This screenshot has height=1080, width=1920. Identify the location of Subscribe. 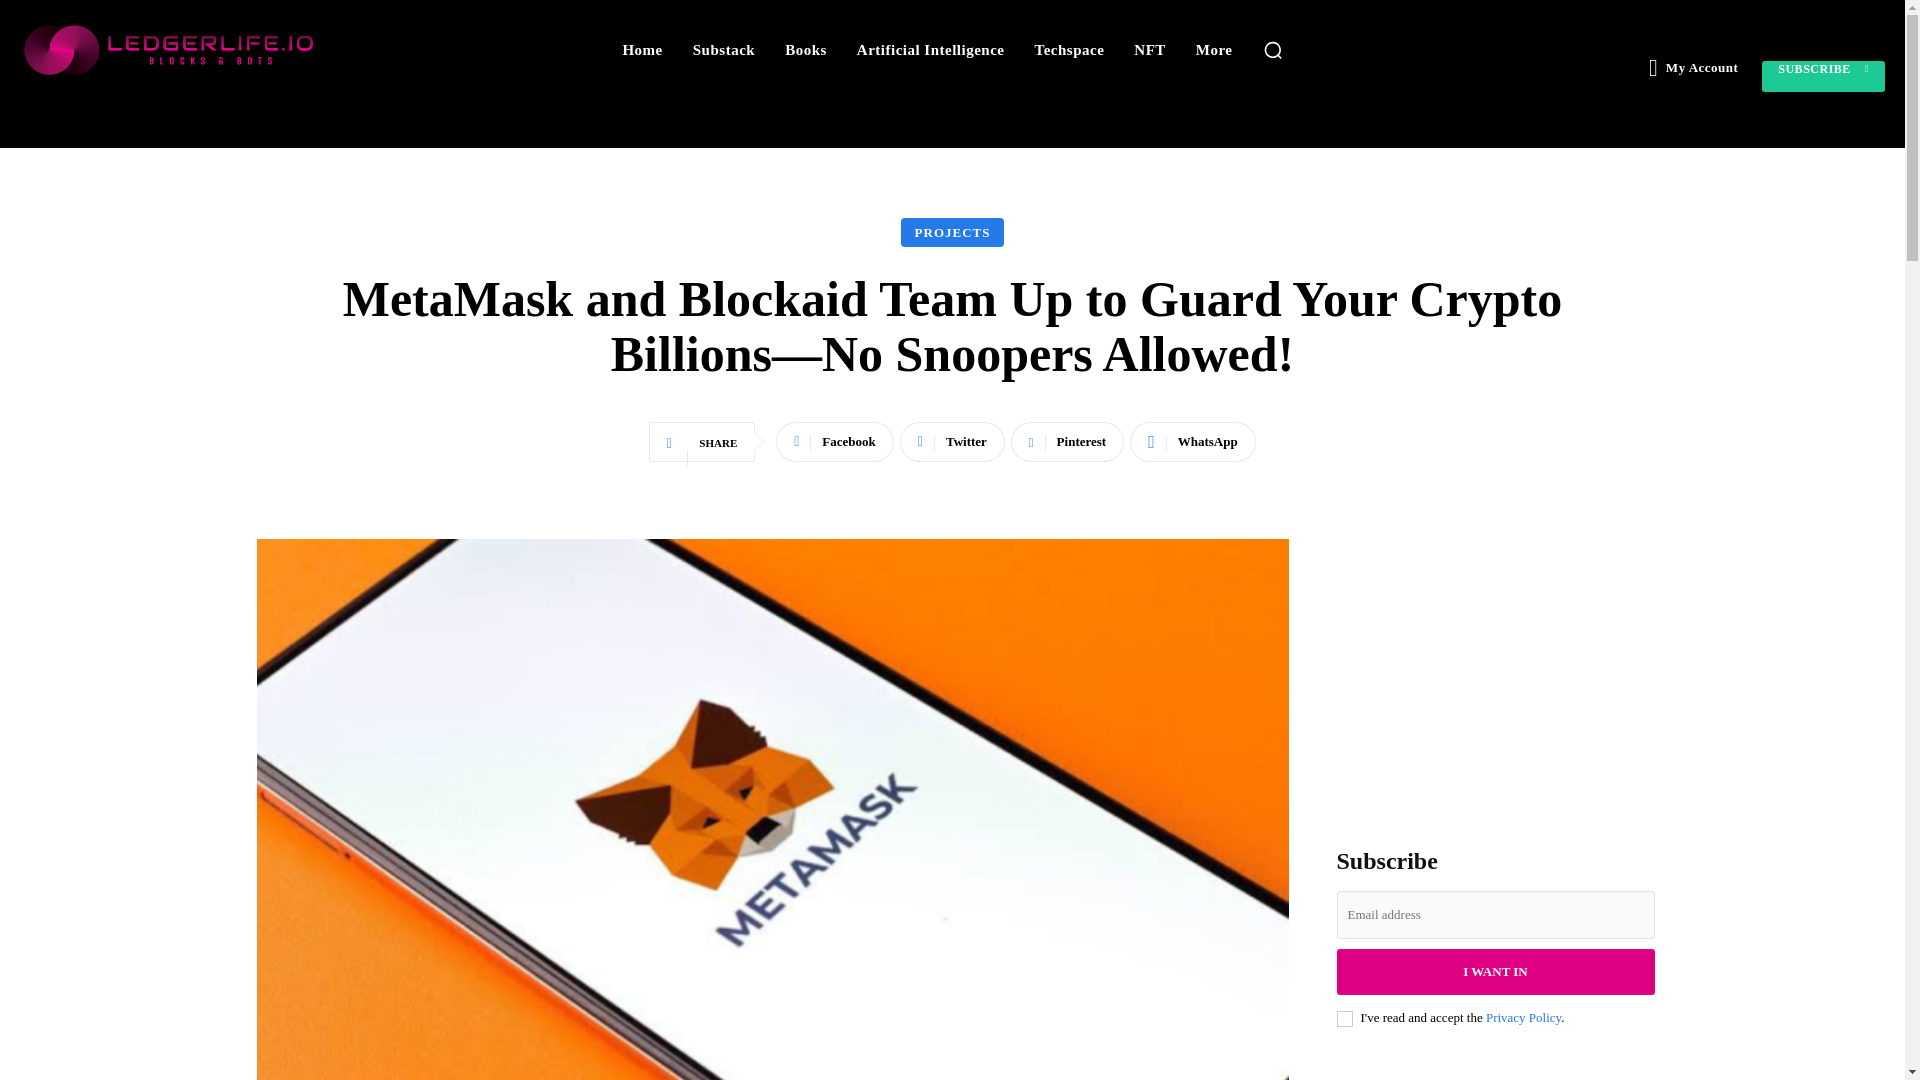
(1824, 76).